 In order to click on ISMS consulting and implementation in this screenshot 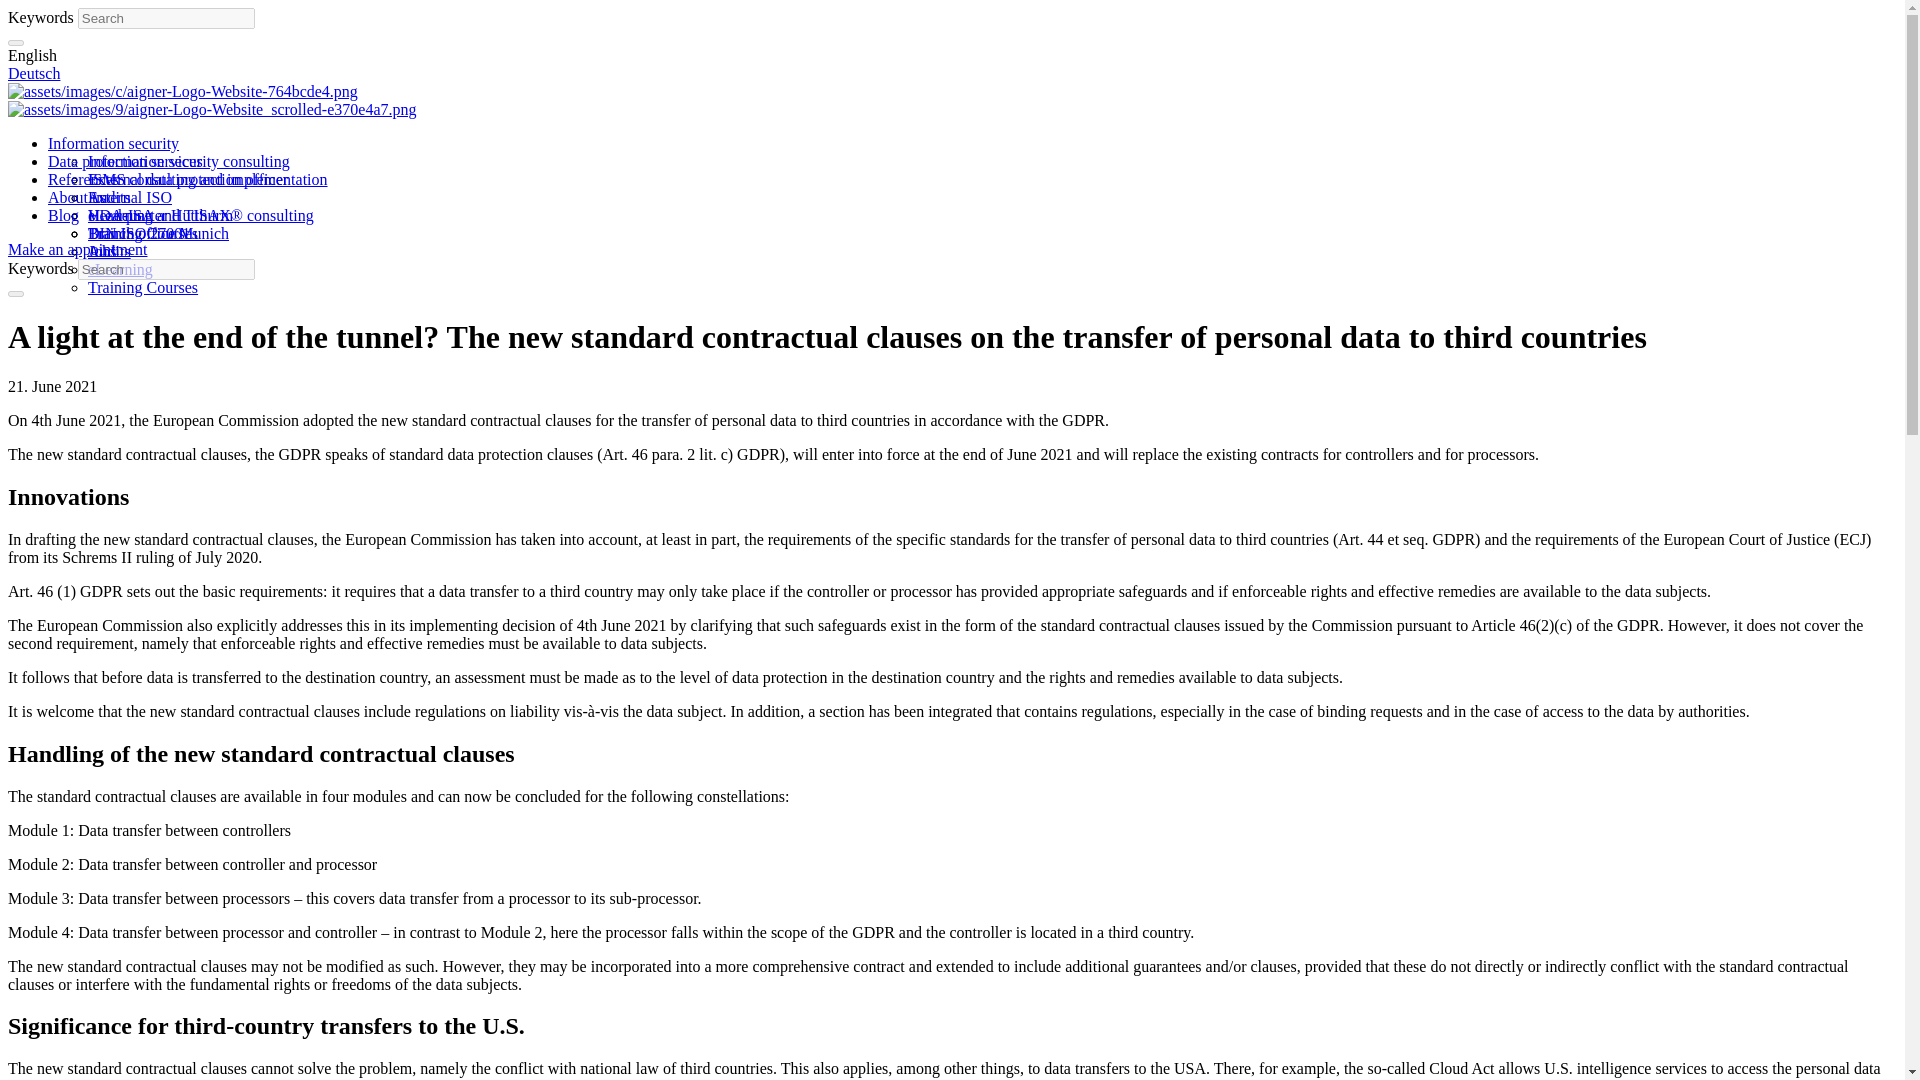, I will do `click(208, 178)`.